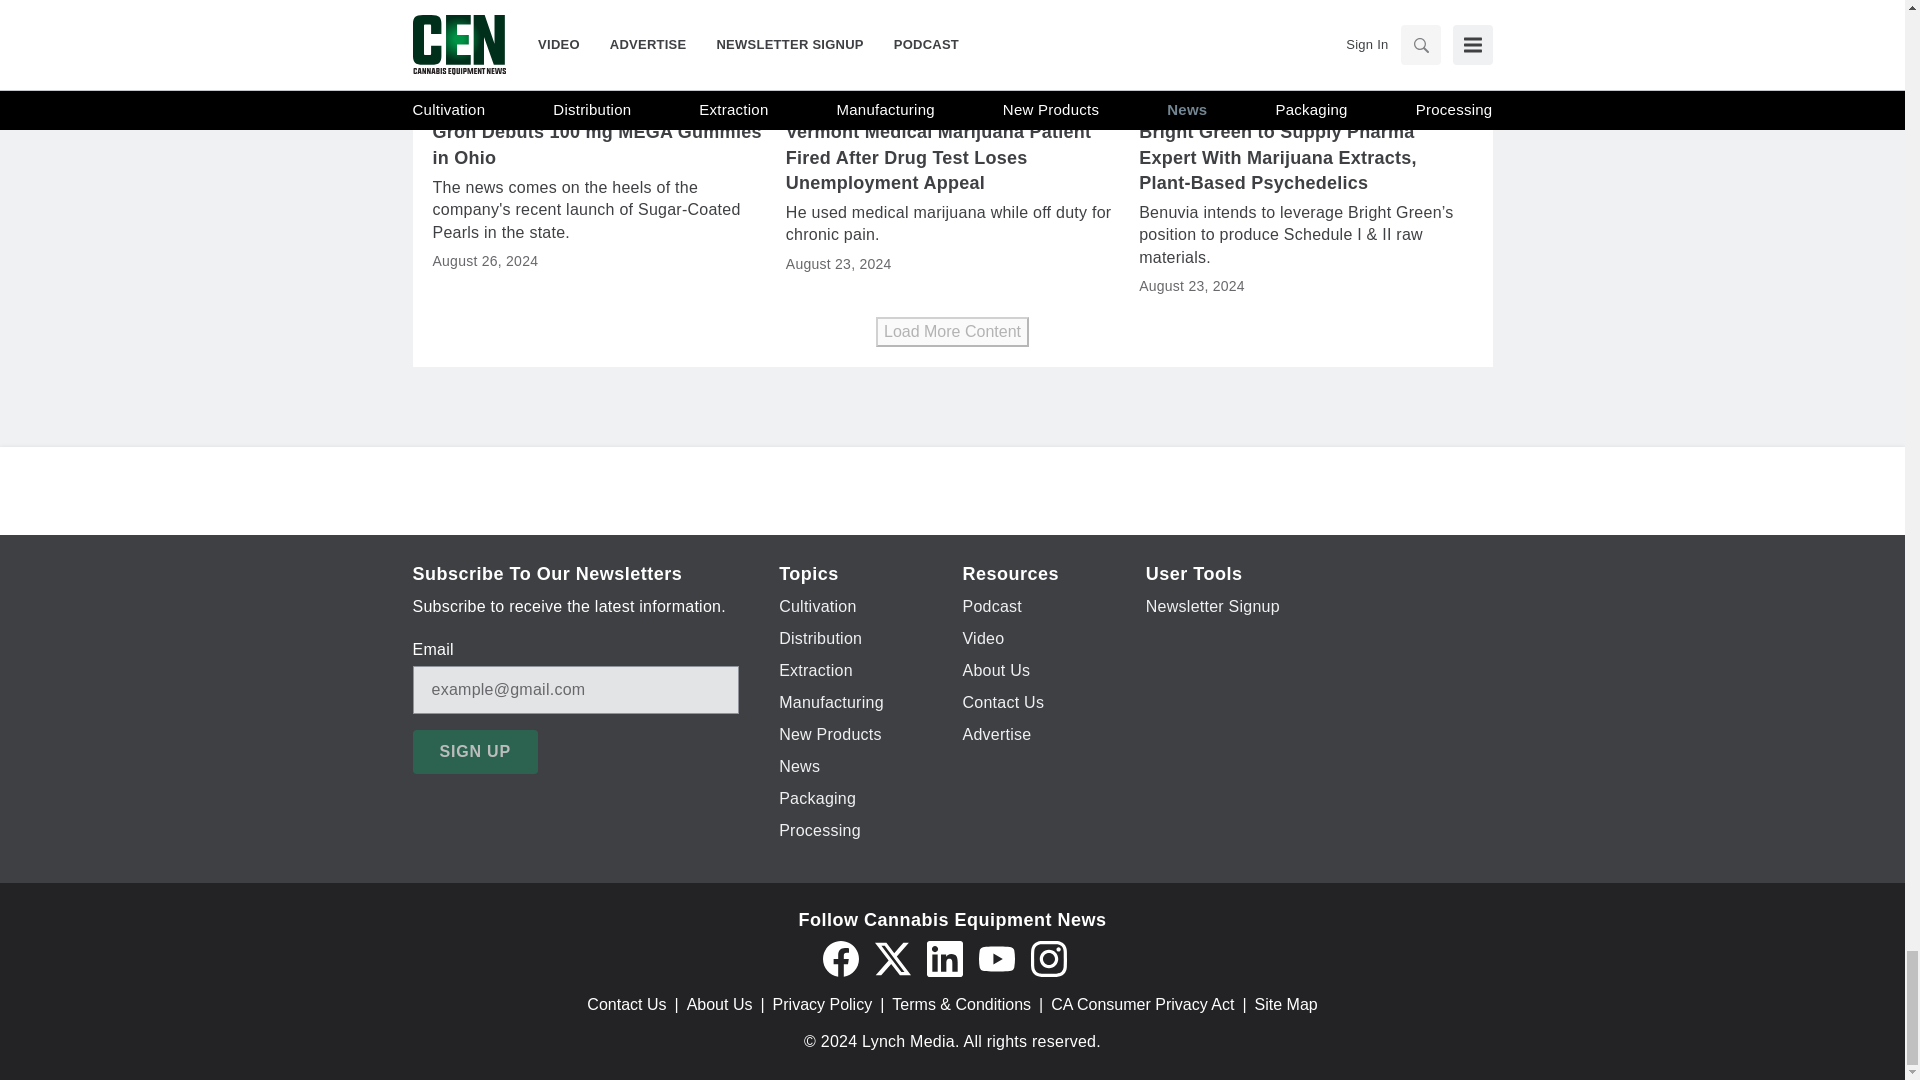 Image resolution: width=1920 pixels, height=1080 pixels. What do you see at coordinates (892, 958) in the screenshot?
I see `Twitter X icon` at bounding box center [892, 958].